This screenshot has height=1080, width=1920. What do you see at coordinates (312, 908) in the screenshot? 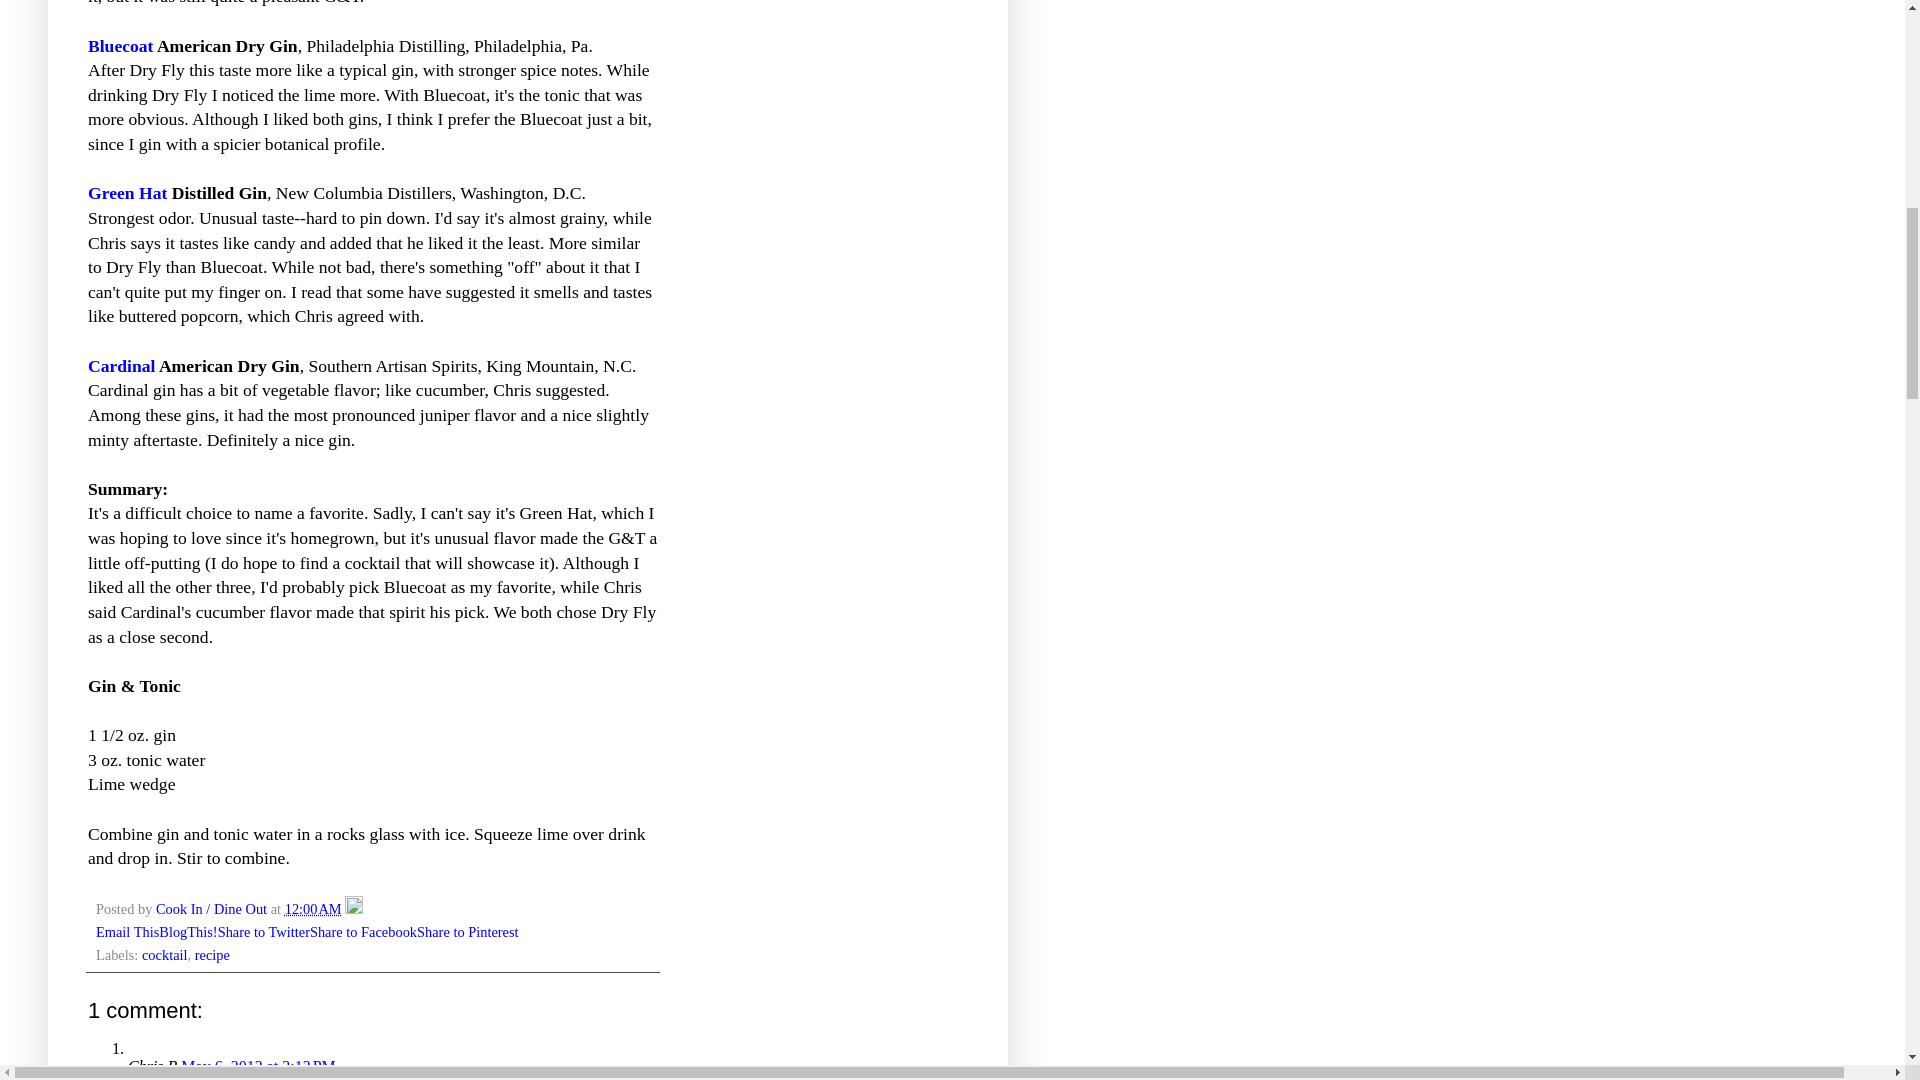
I see `permanent link` at bounding box center [312, 908].